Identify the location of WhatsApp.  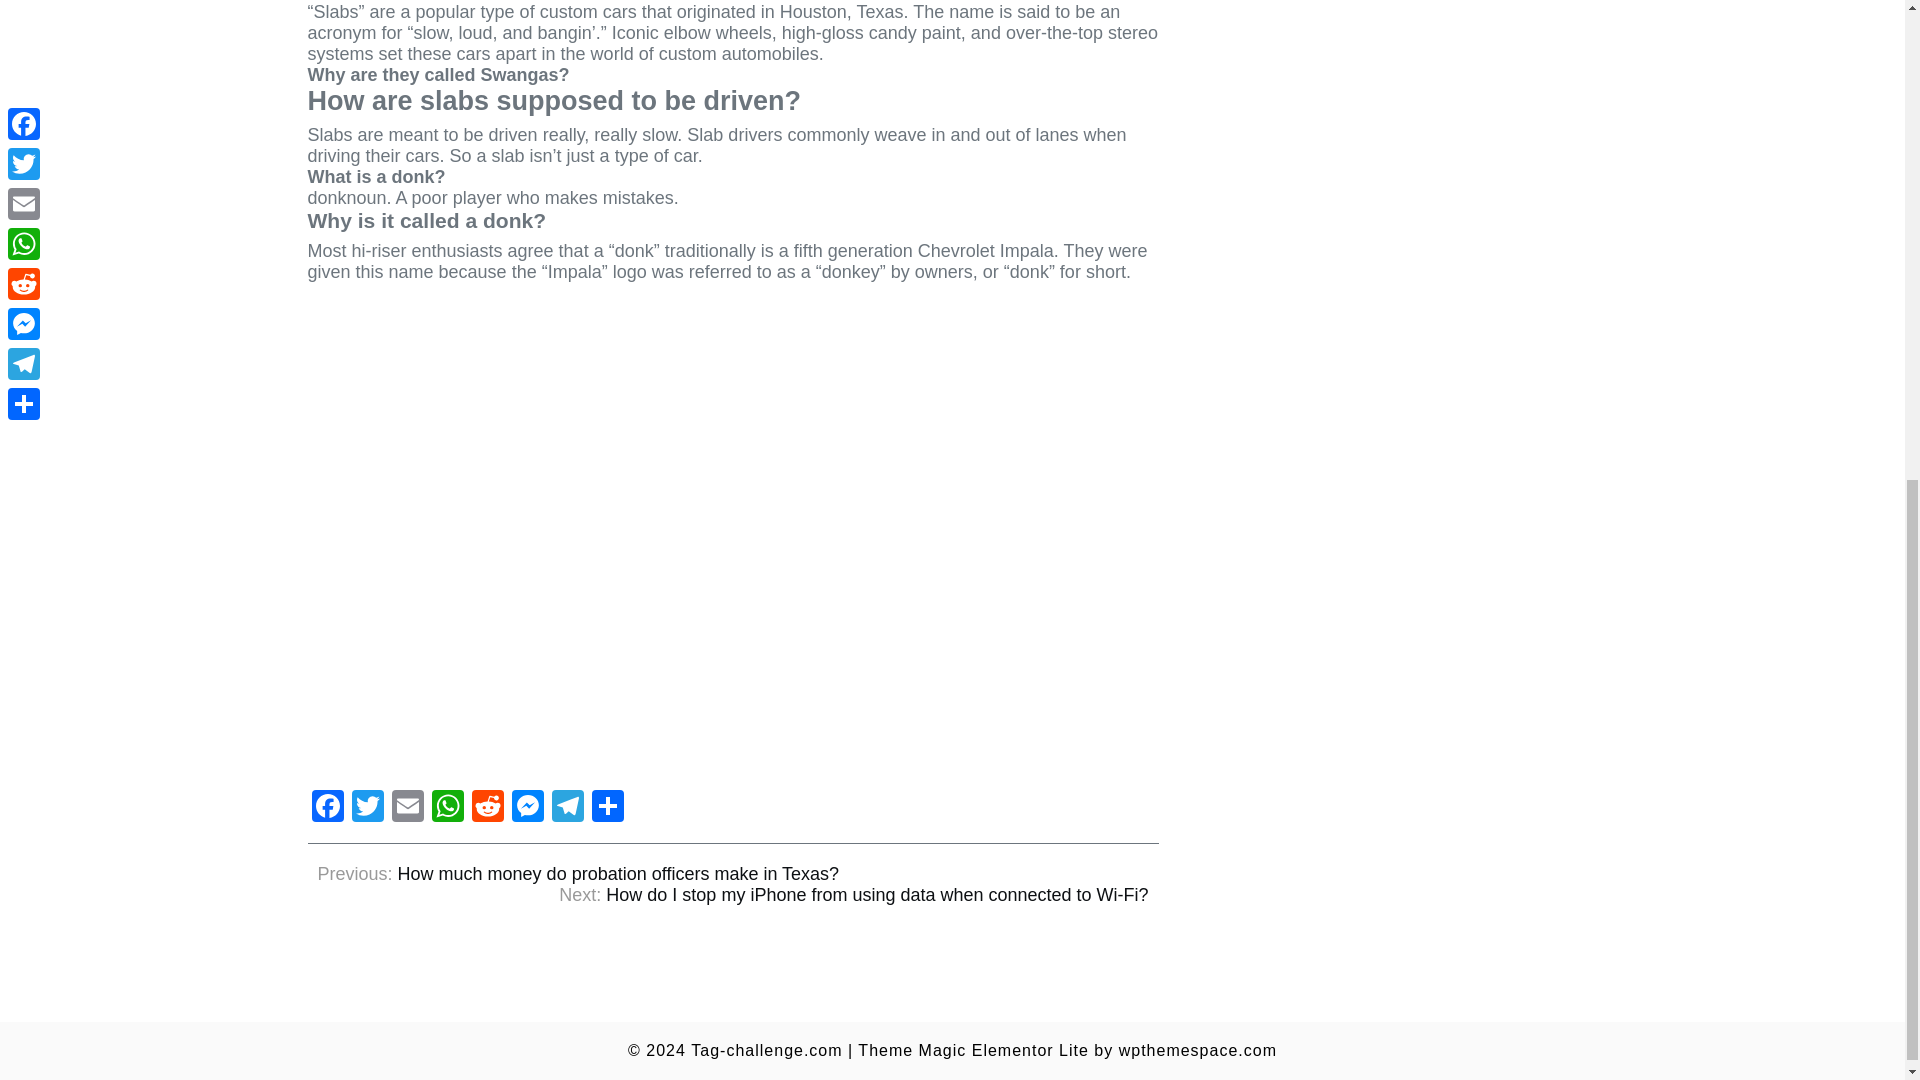
(448, 808).